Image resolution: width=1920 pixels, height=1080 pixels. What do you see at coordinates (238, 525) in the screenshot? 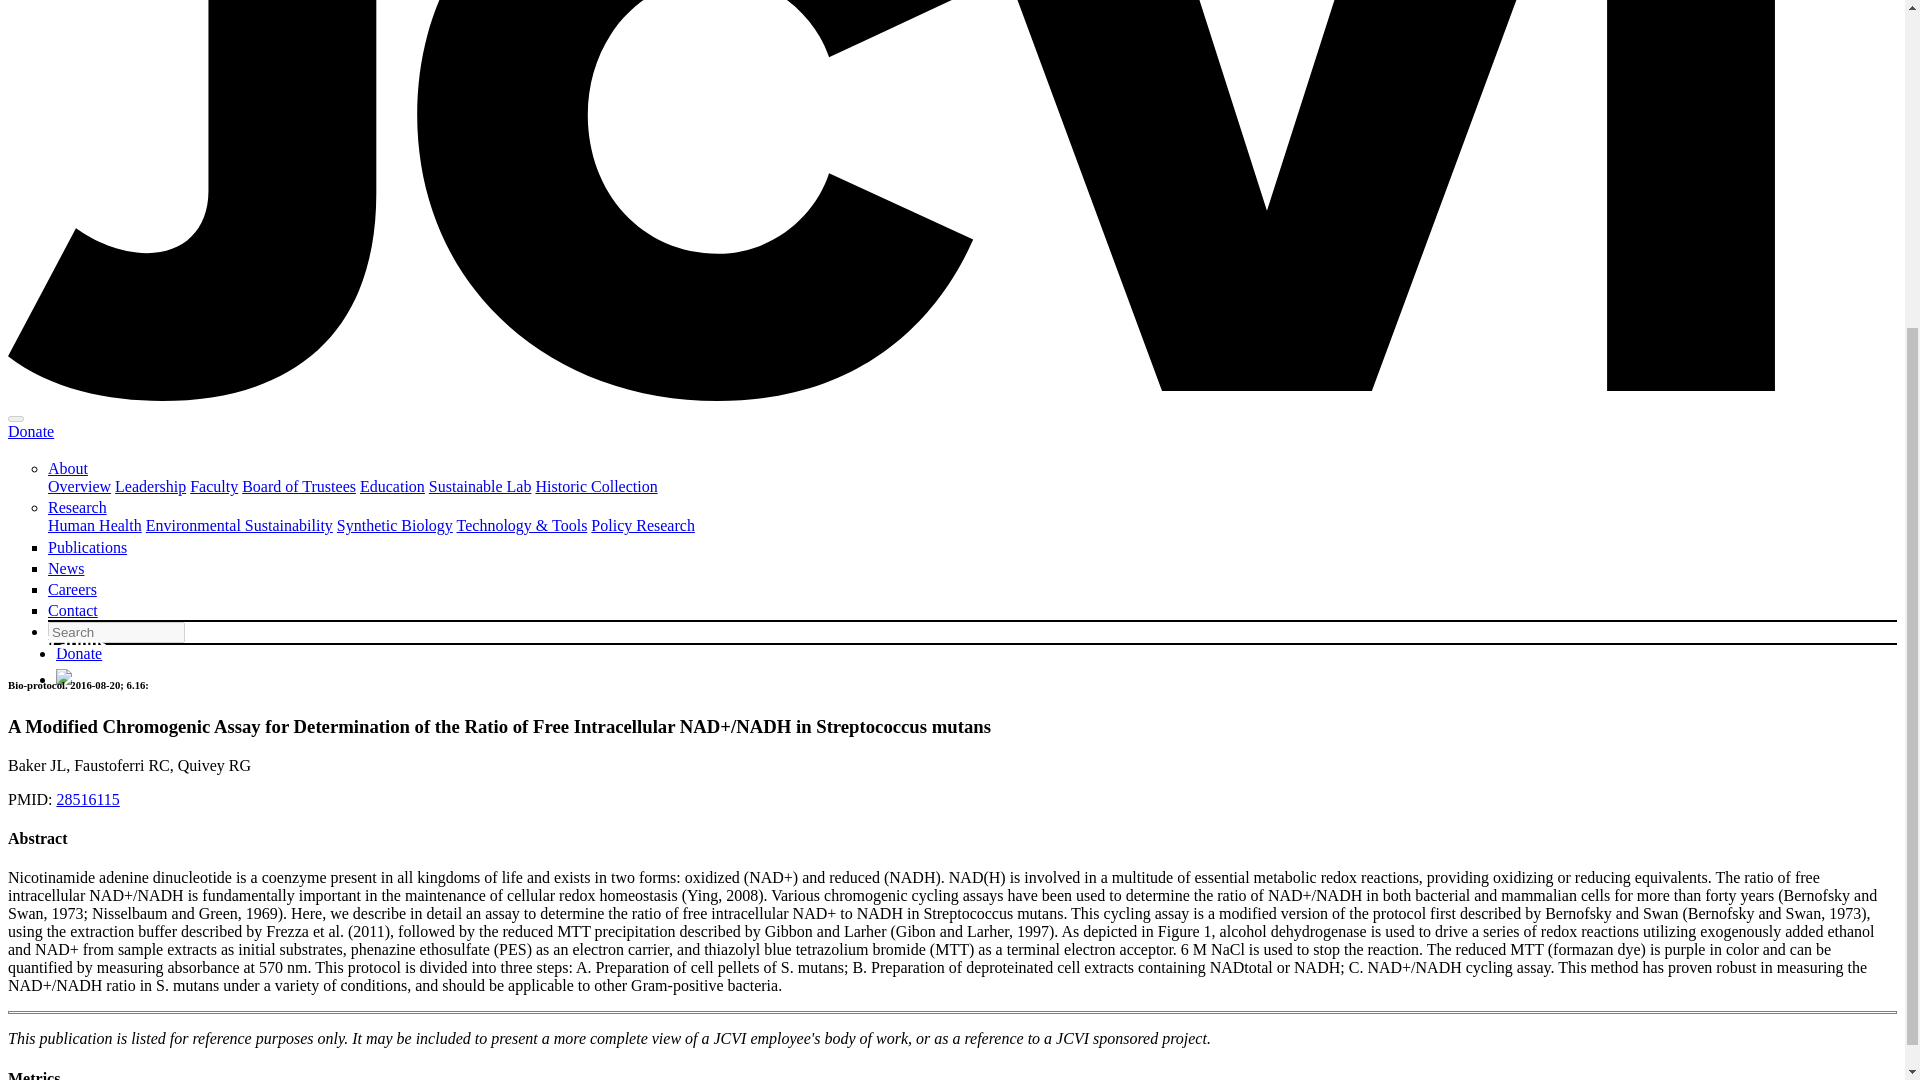
I see `Environmental Sustainability` at bounding box center [238, 525].